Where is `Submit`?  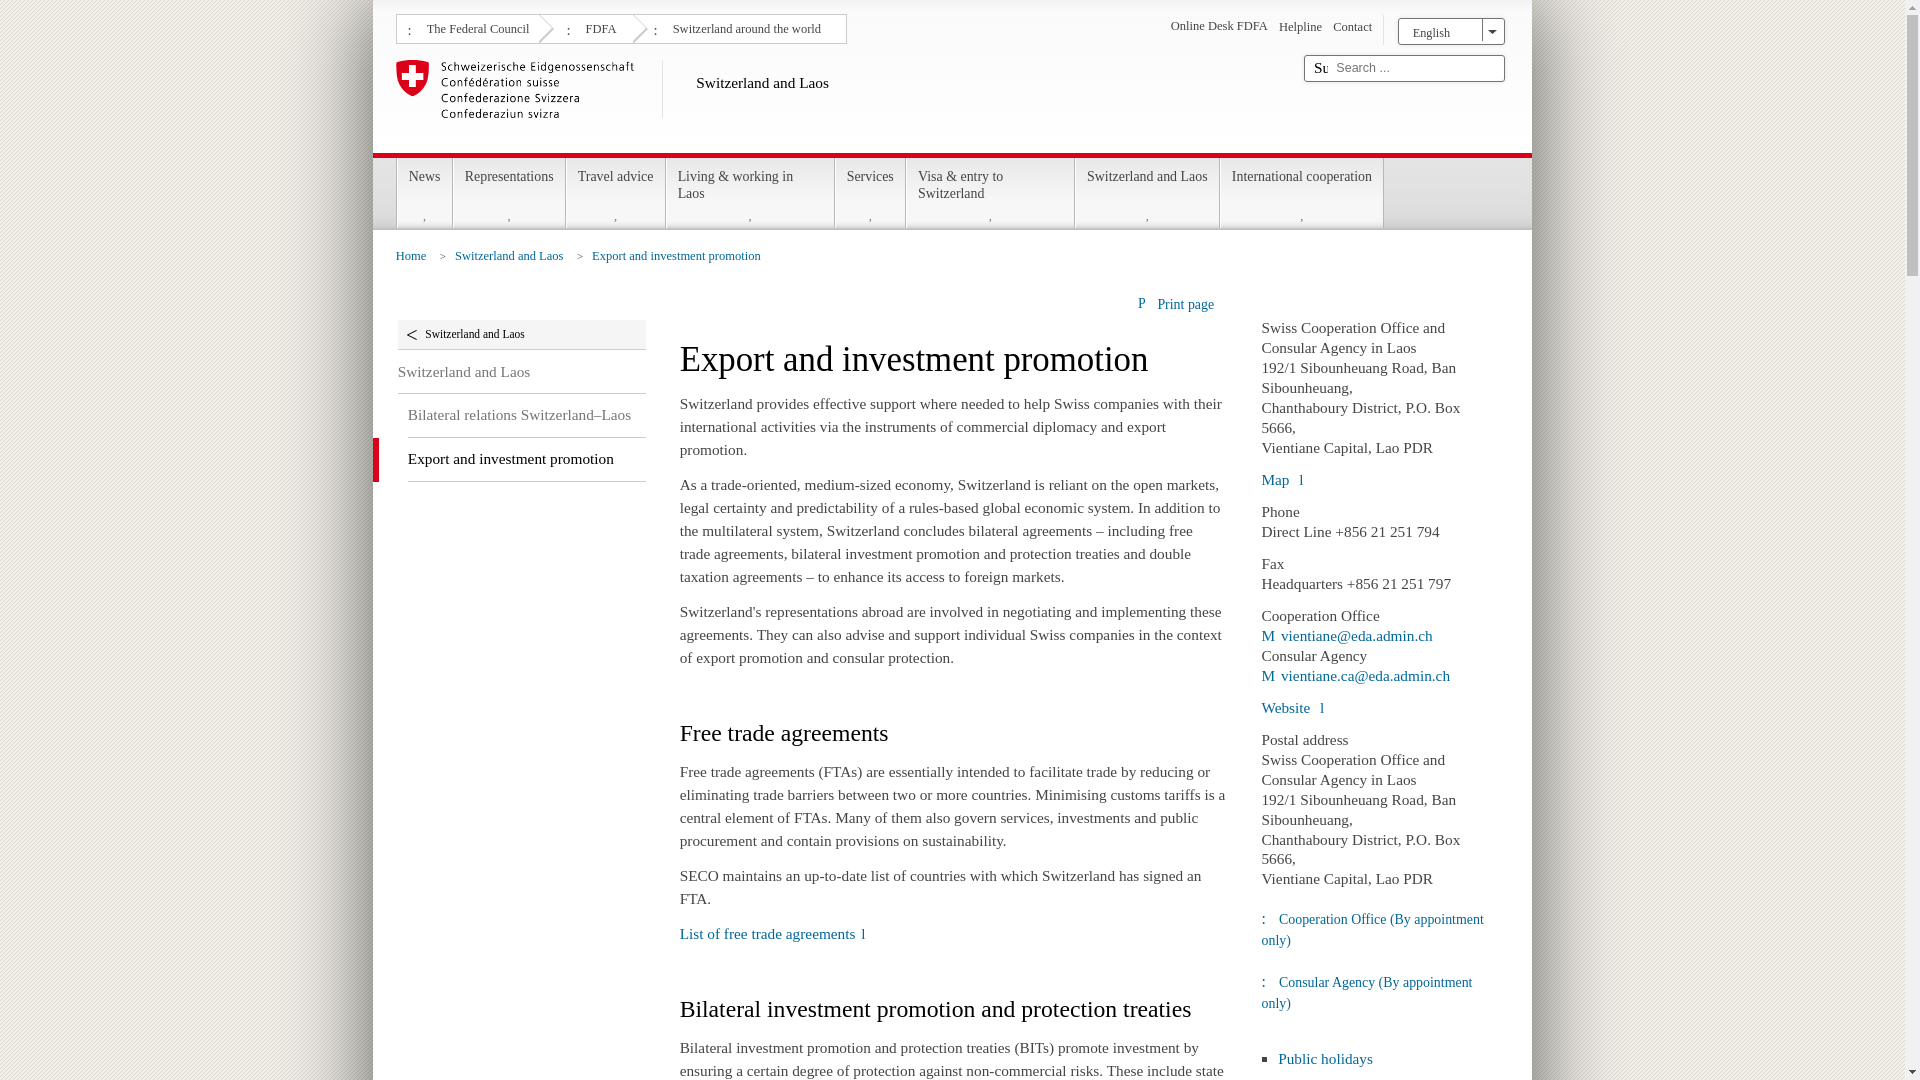
Submit is located at coordinates (1320, 68).